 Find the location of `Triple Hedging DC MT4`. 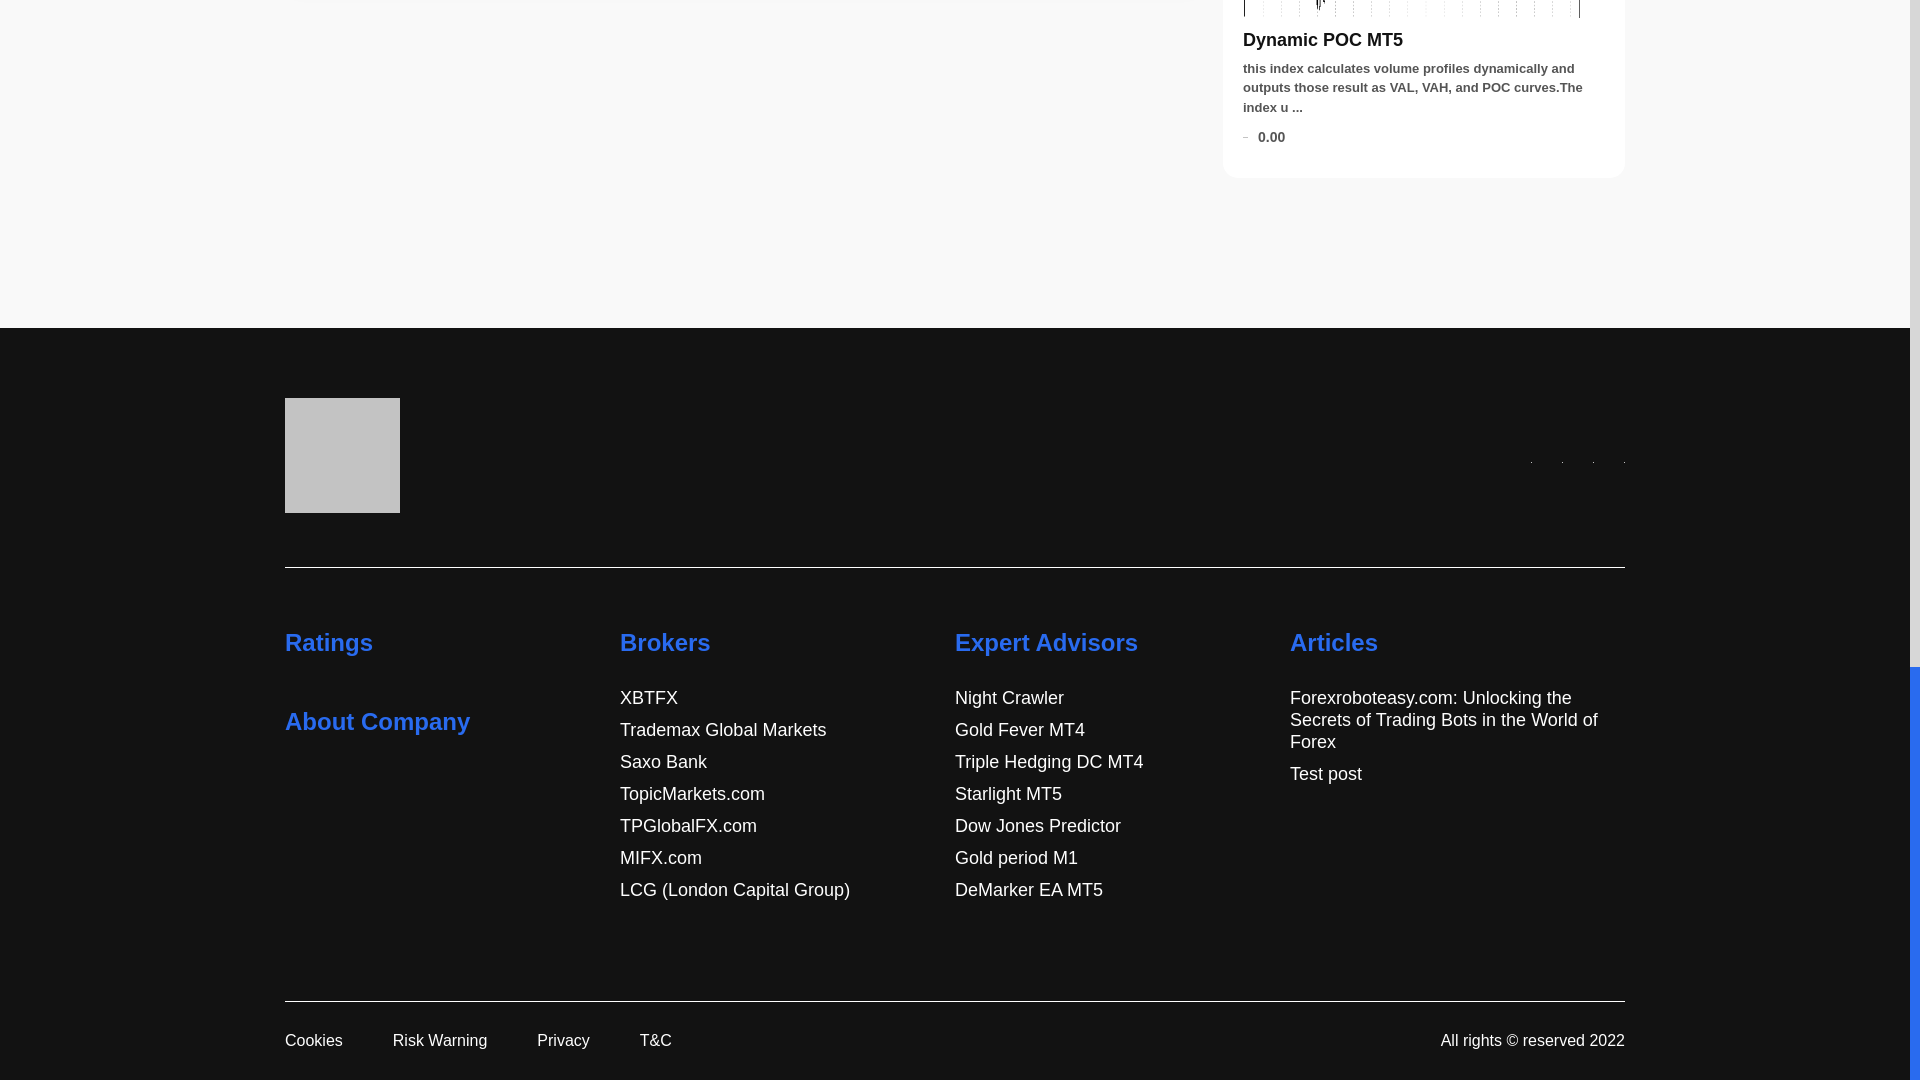

Triple Hedging DC MT4 is located at coordinates (1048, 762).